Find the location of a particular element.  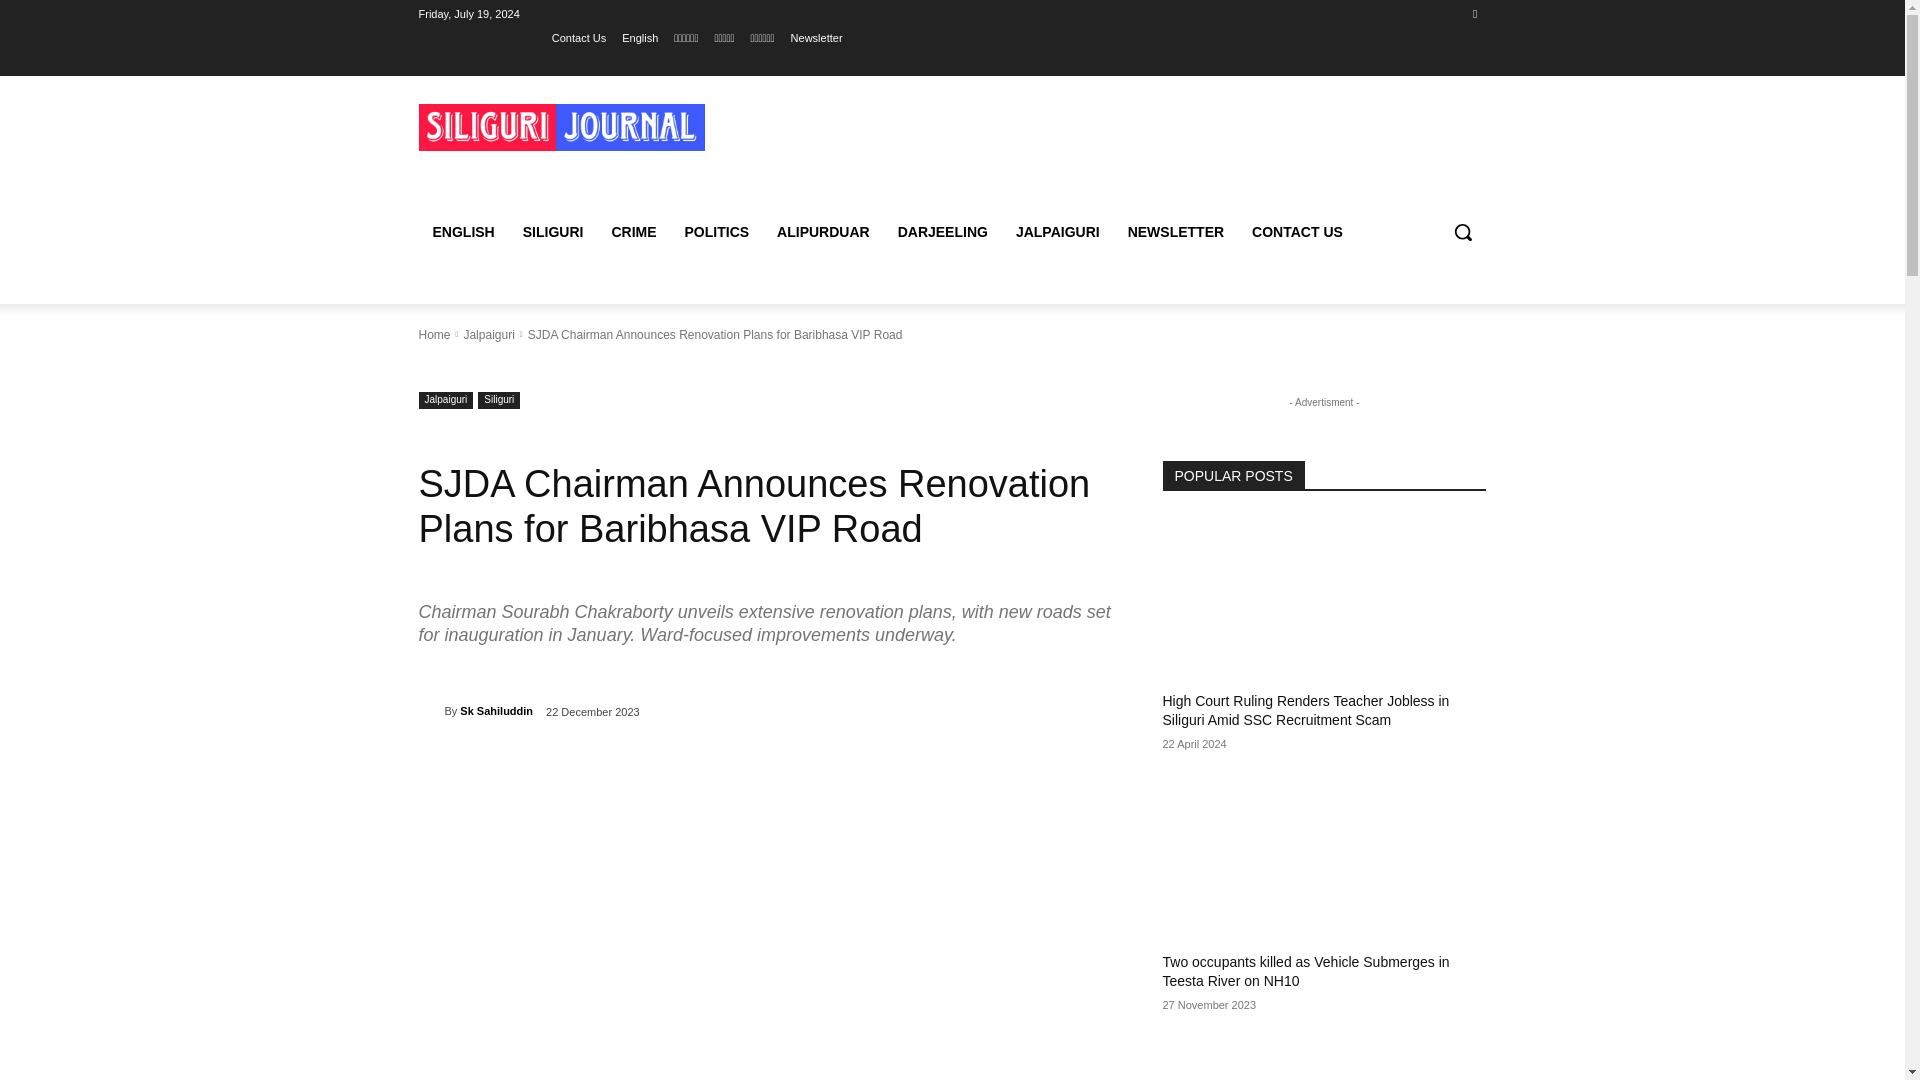

CONTACT US is located at coordinates (1298, 232).